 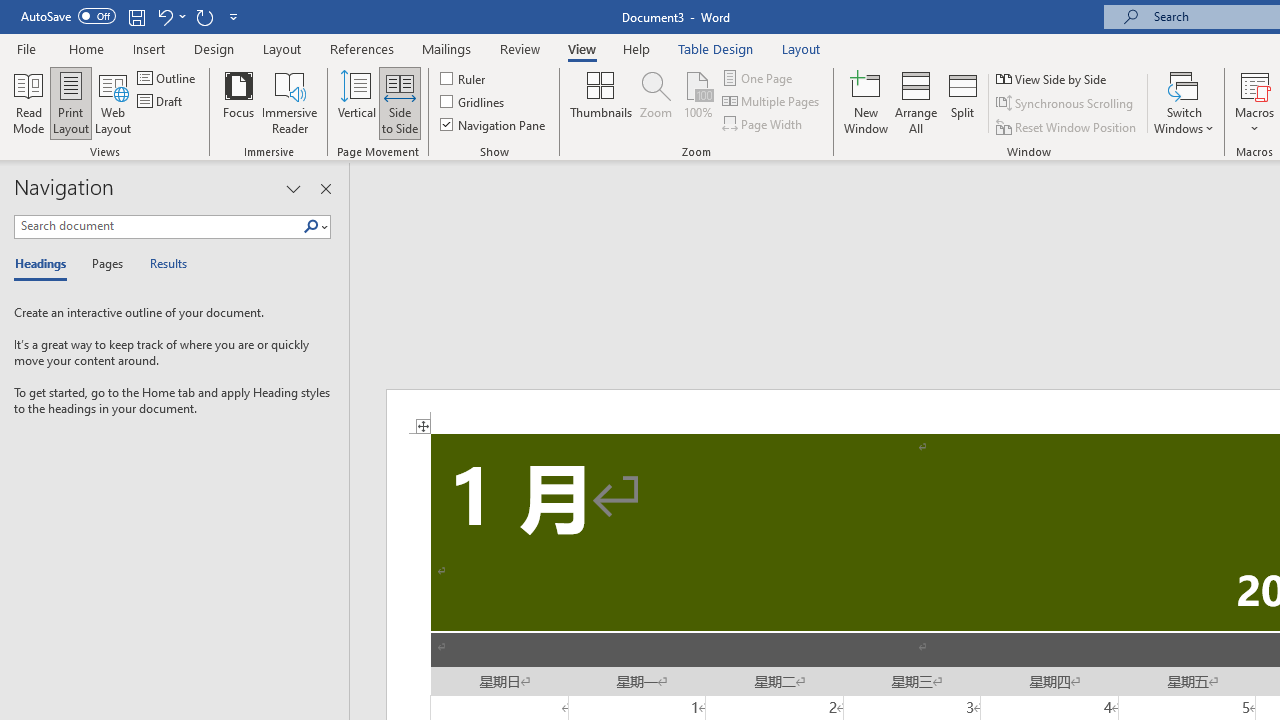 What do you see at coordinates (1068, 126) in the screenshot?
I see `Reset Window Position` at bounding box center [1068, 126].